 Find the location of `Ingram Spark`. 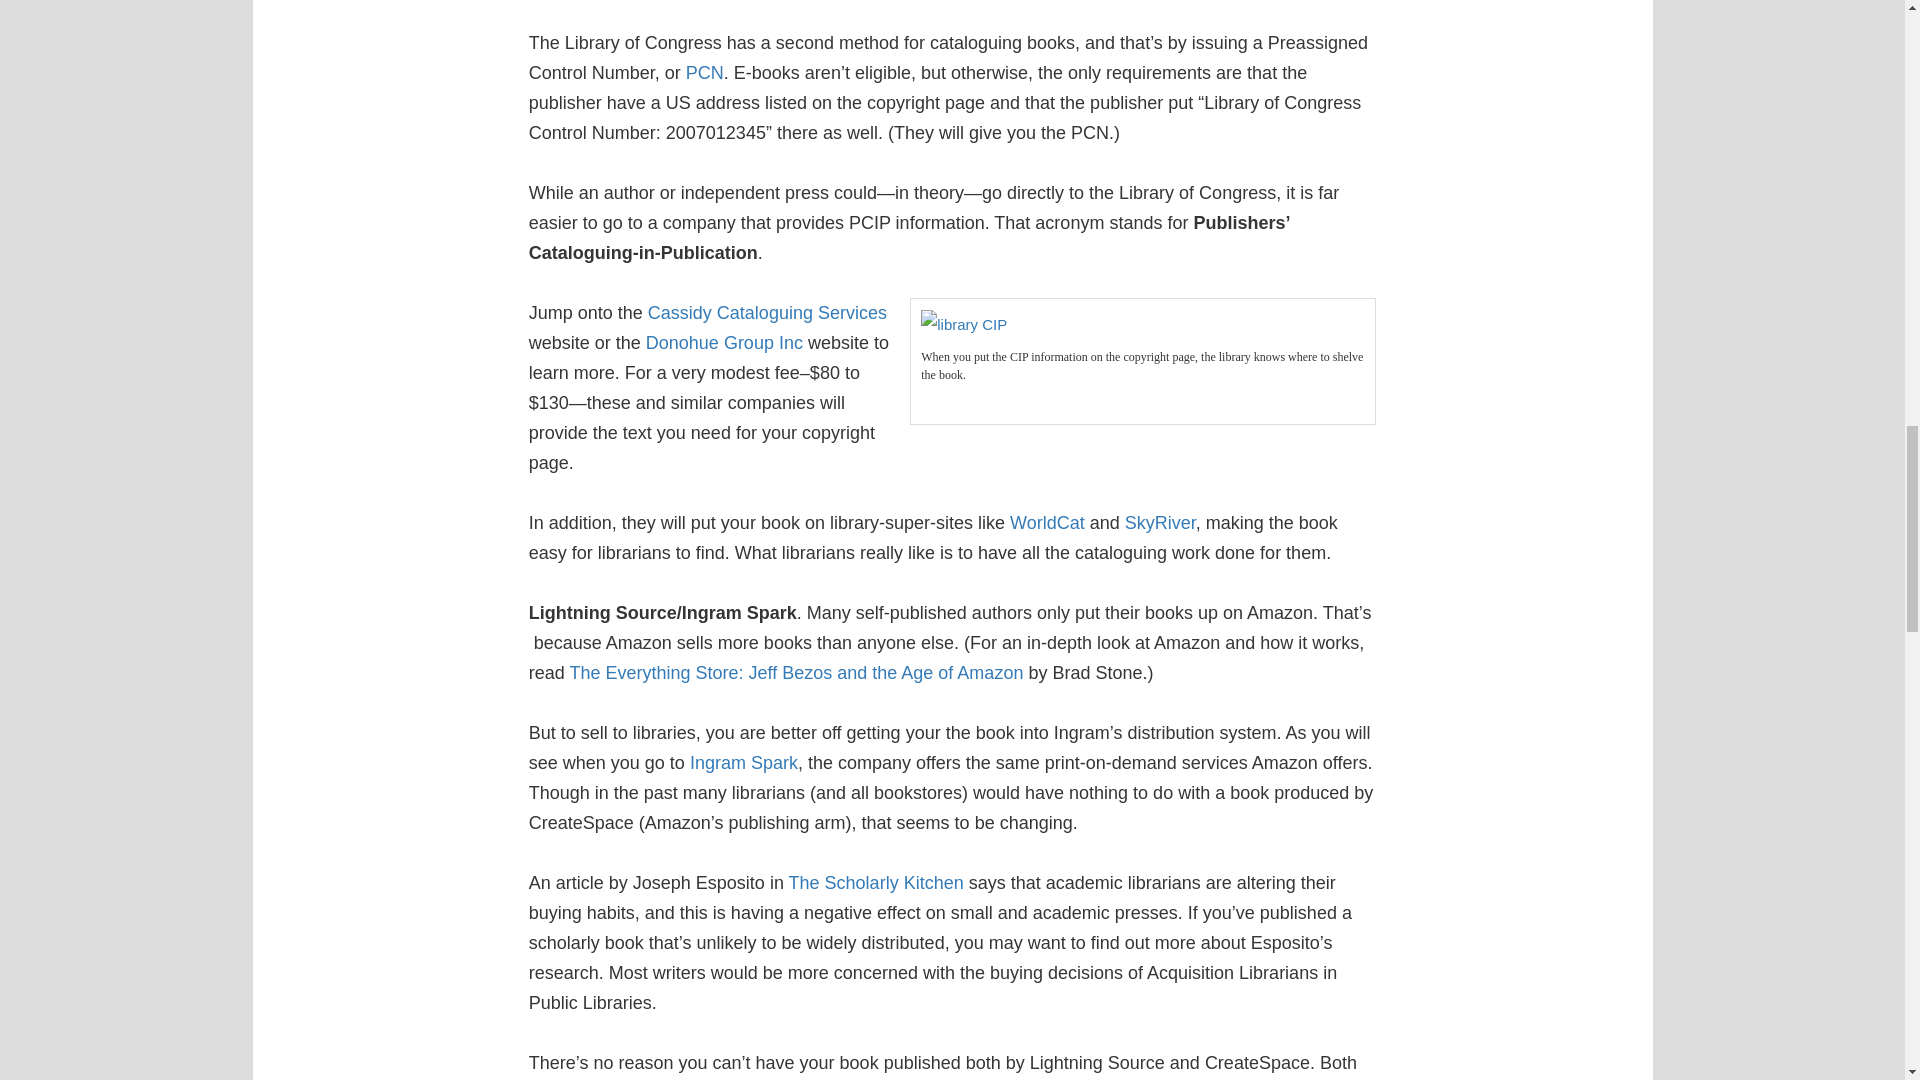

Ingram Spark is located at coordinates (744, 762).